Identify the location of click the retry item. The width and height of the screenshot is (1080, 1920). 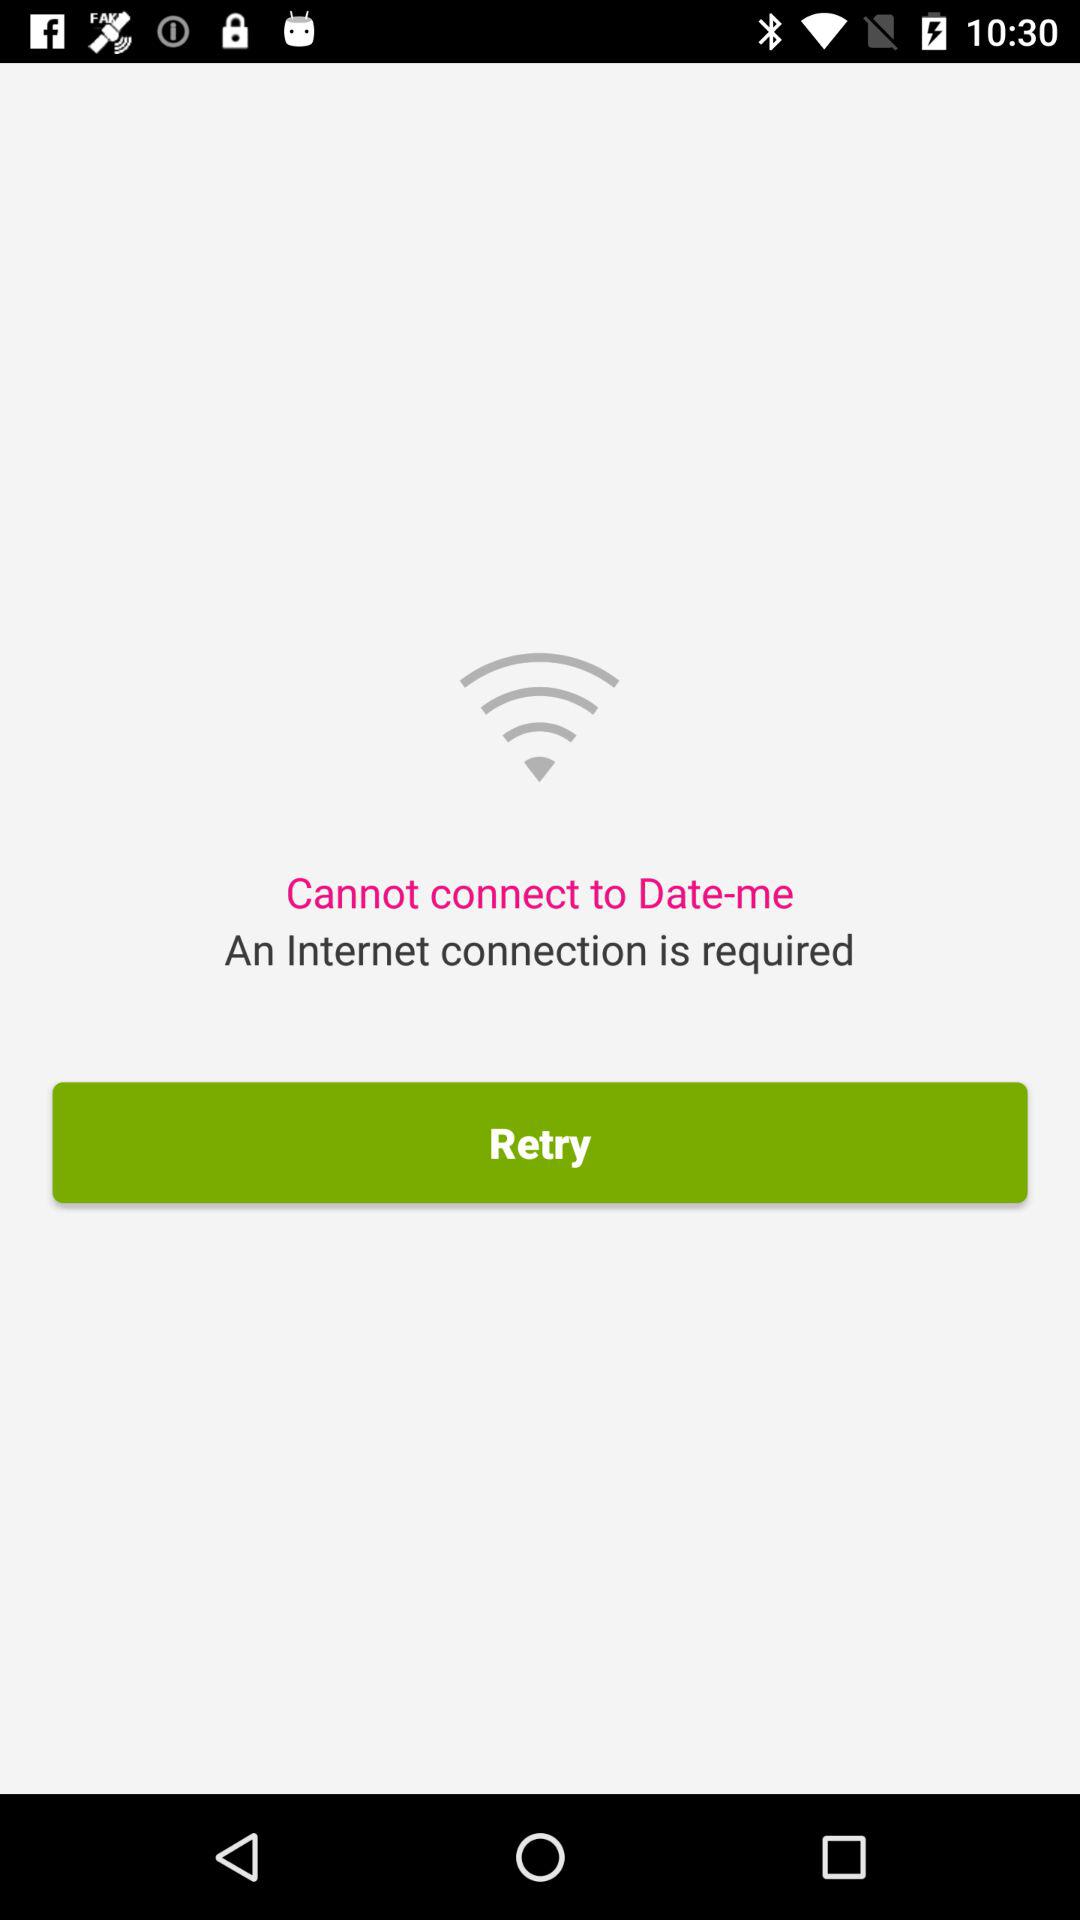
(540, 1142).